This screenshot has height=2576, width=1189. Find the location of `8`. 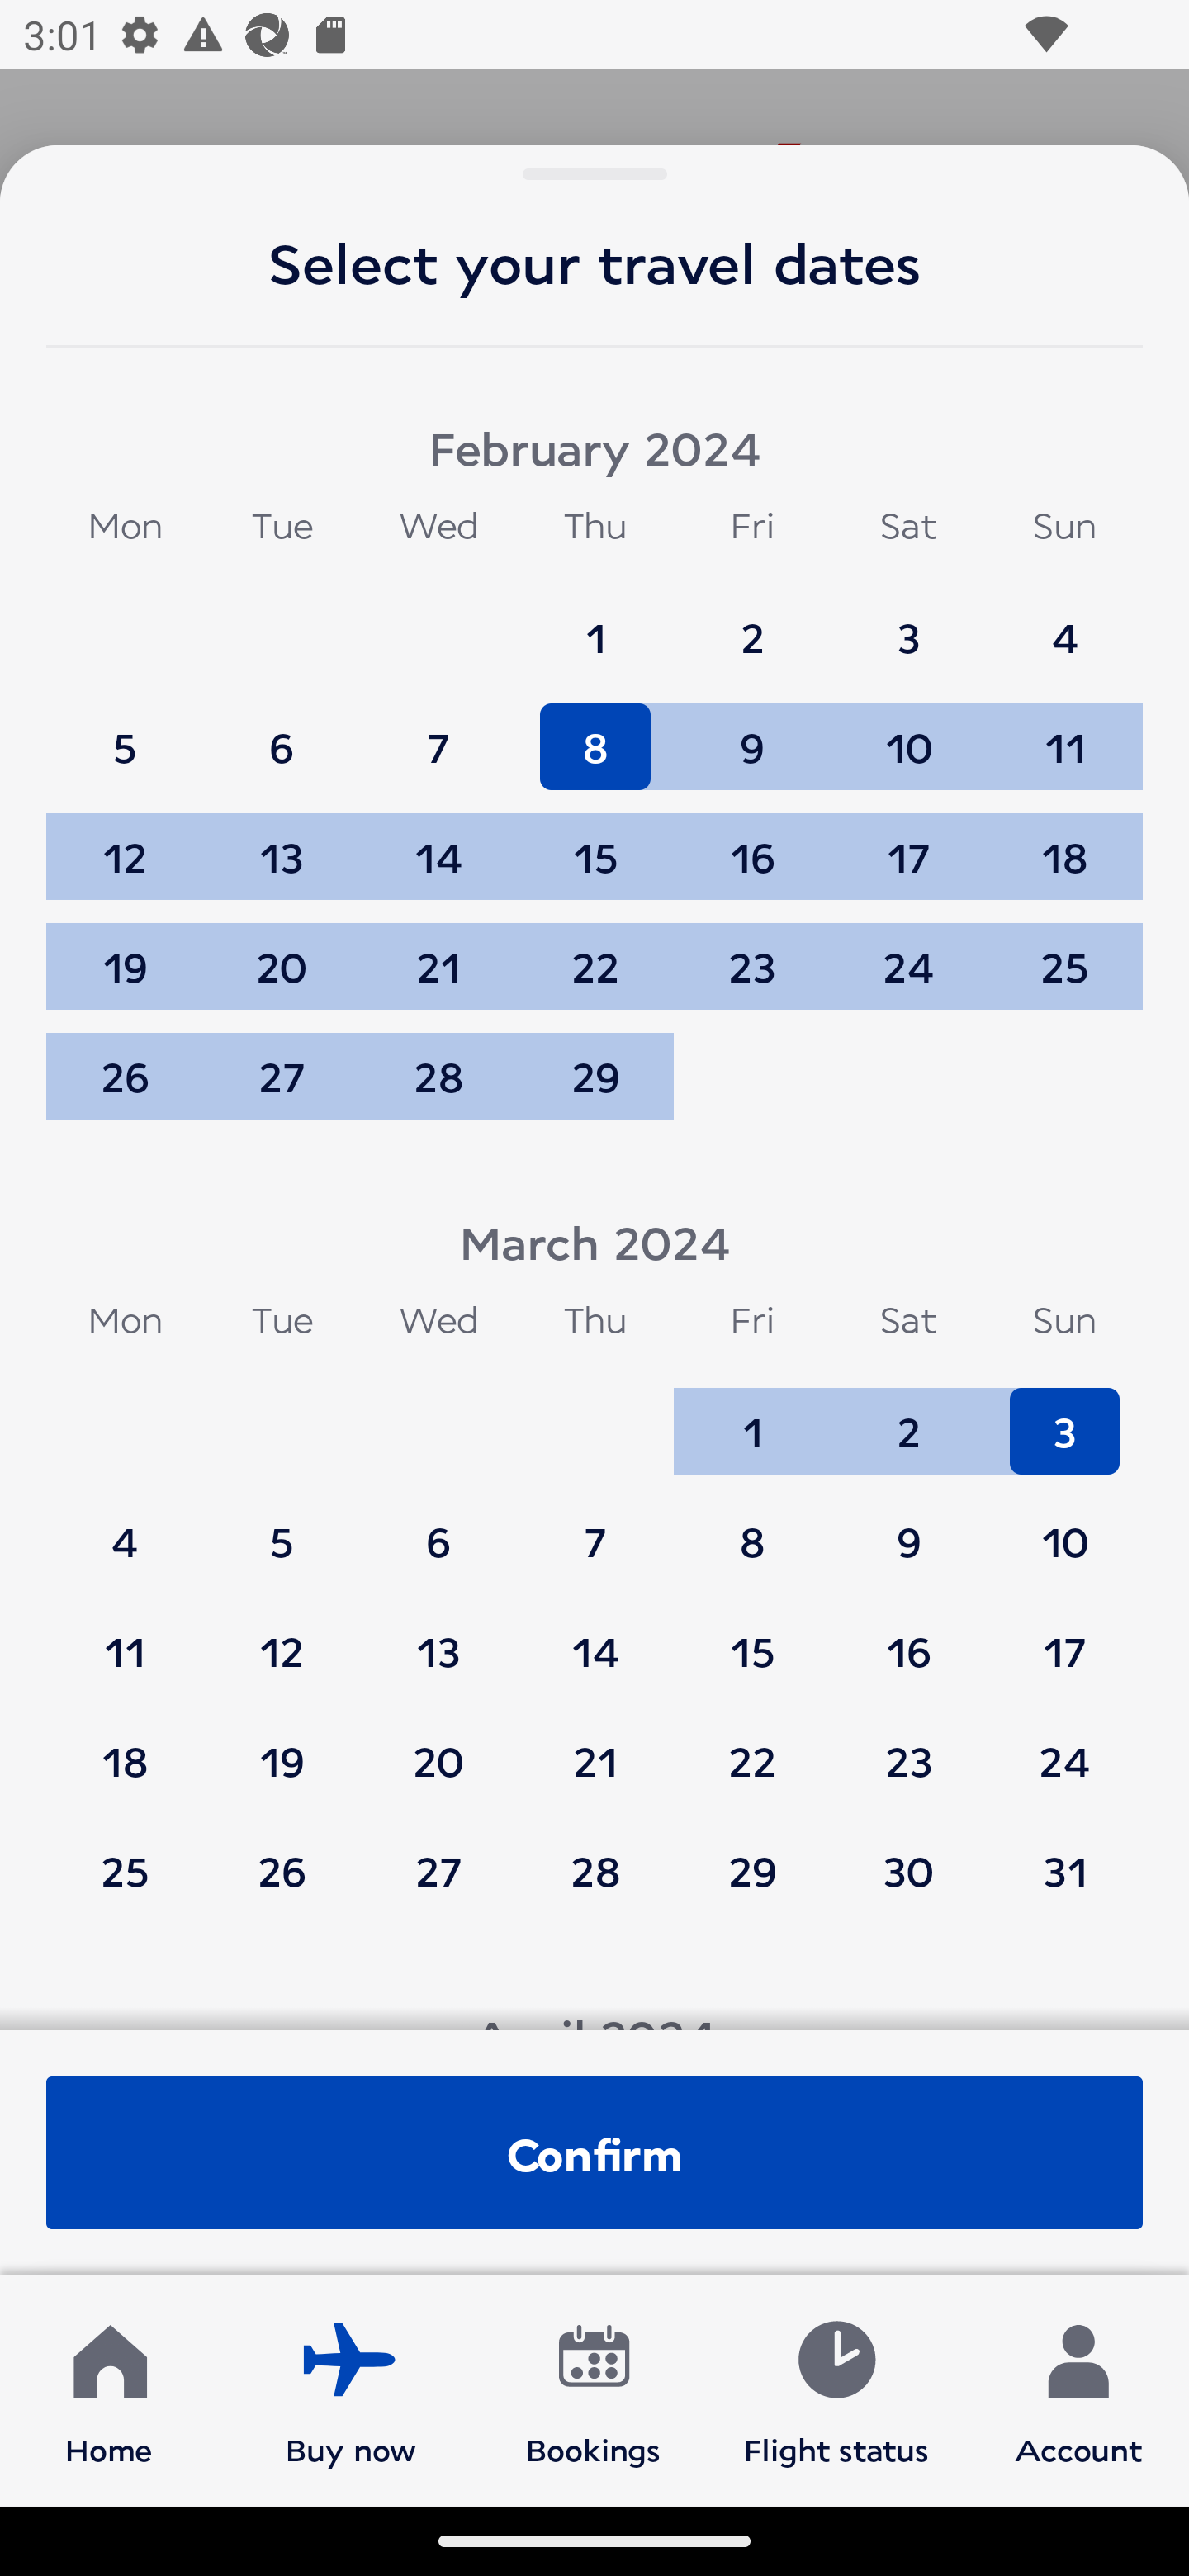

8 is located at coordinates (752, 1526).